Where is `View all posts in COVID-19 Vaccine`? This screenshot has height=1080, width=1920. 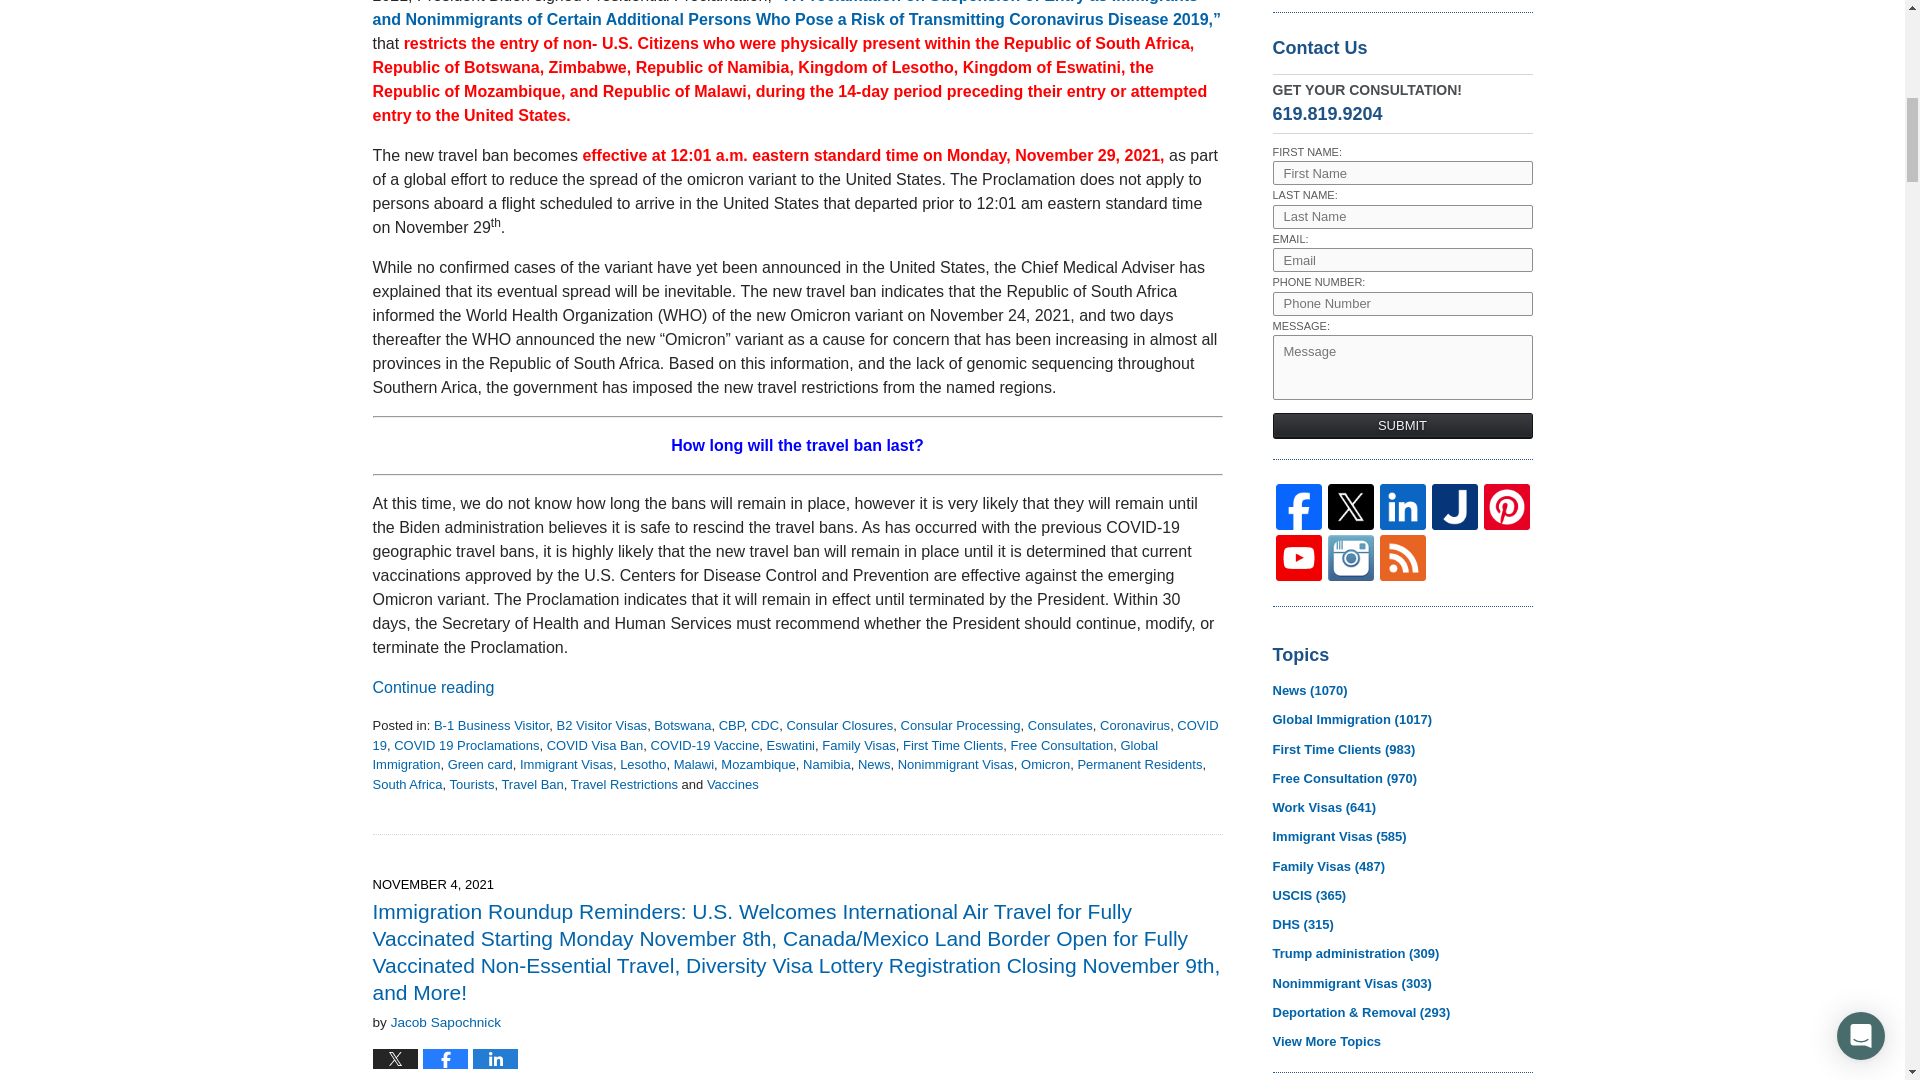
View all posts in COVID-19 Vaccine is located at coordinates (704, 744).